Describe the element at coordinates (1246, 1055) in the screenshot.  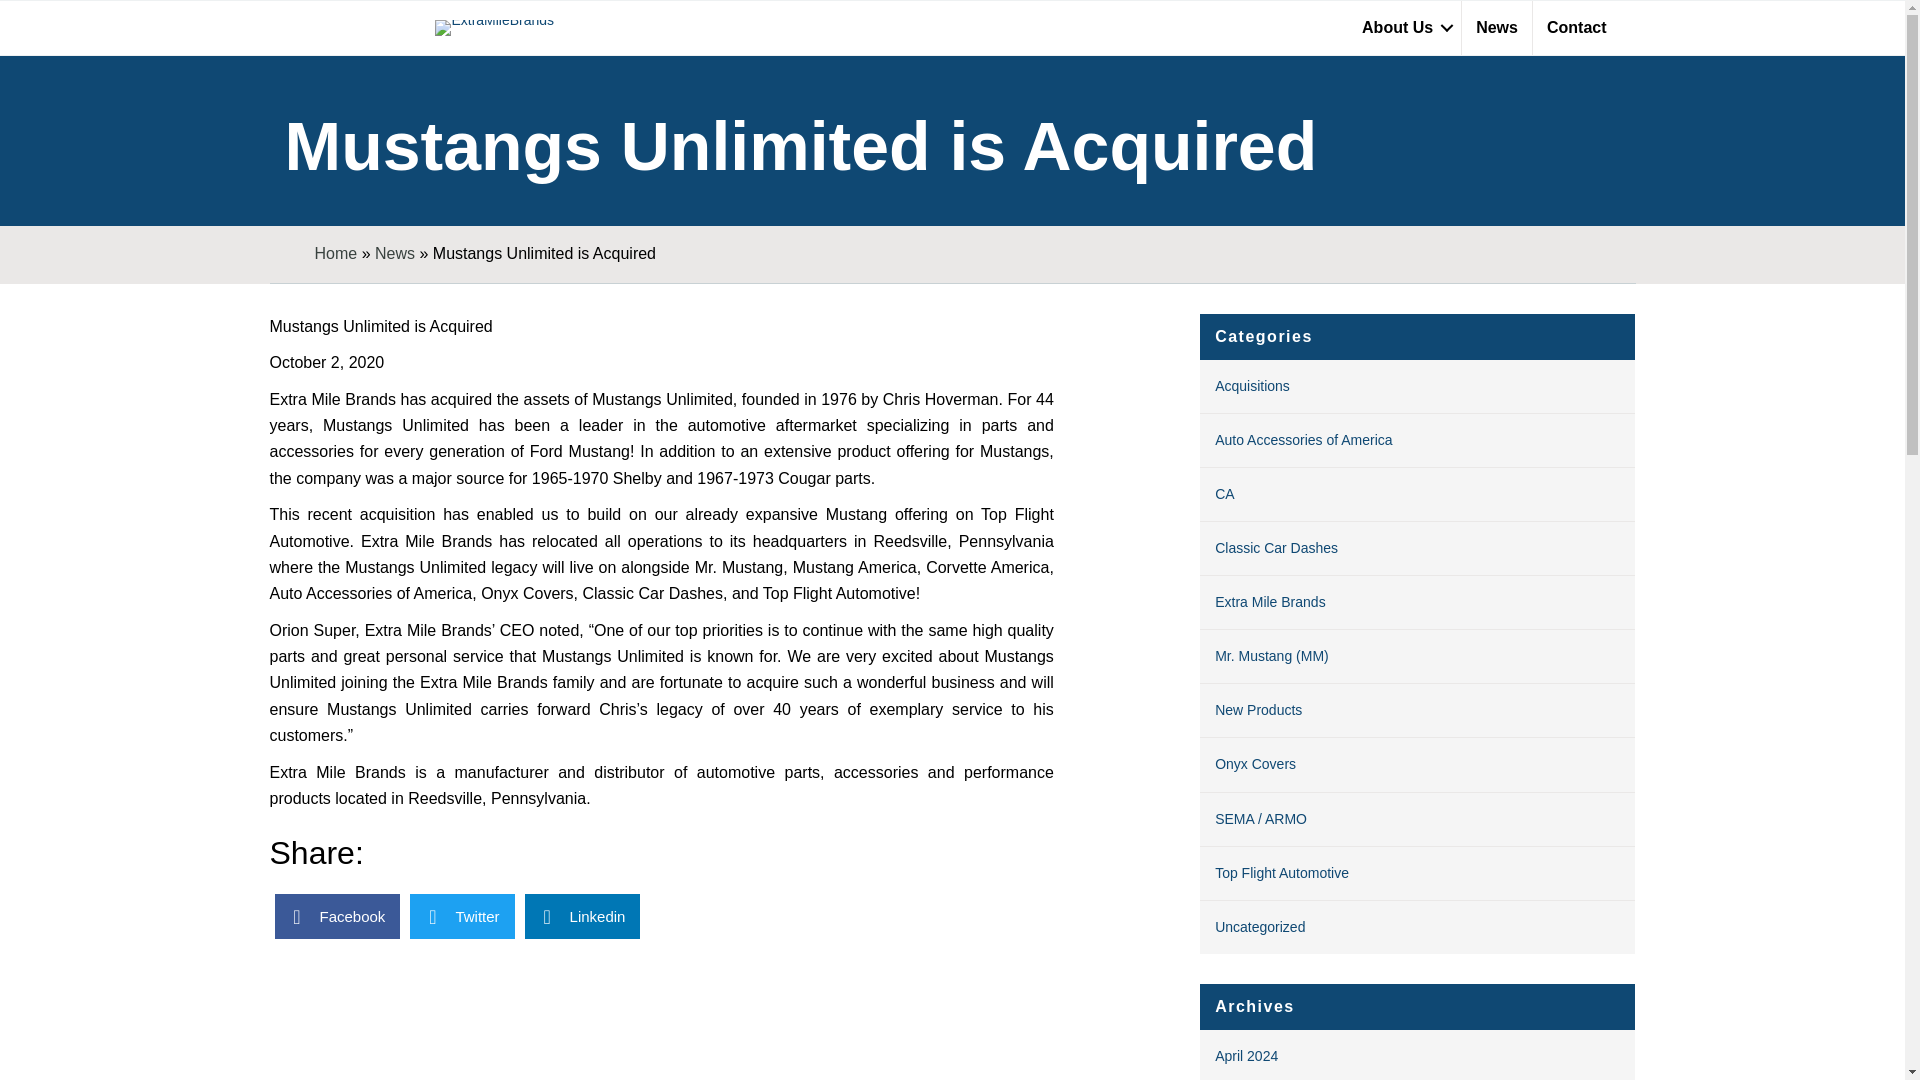
I see `April 2024` at that location.